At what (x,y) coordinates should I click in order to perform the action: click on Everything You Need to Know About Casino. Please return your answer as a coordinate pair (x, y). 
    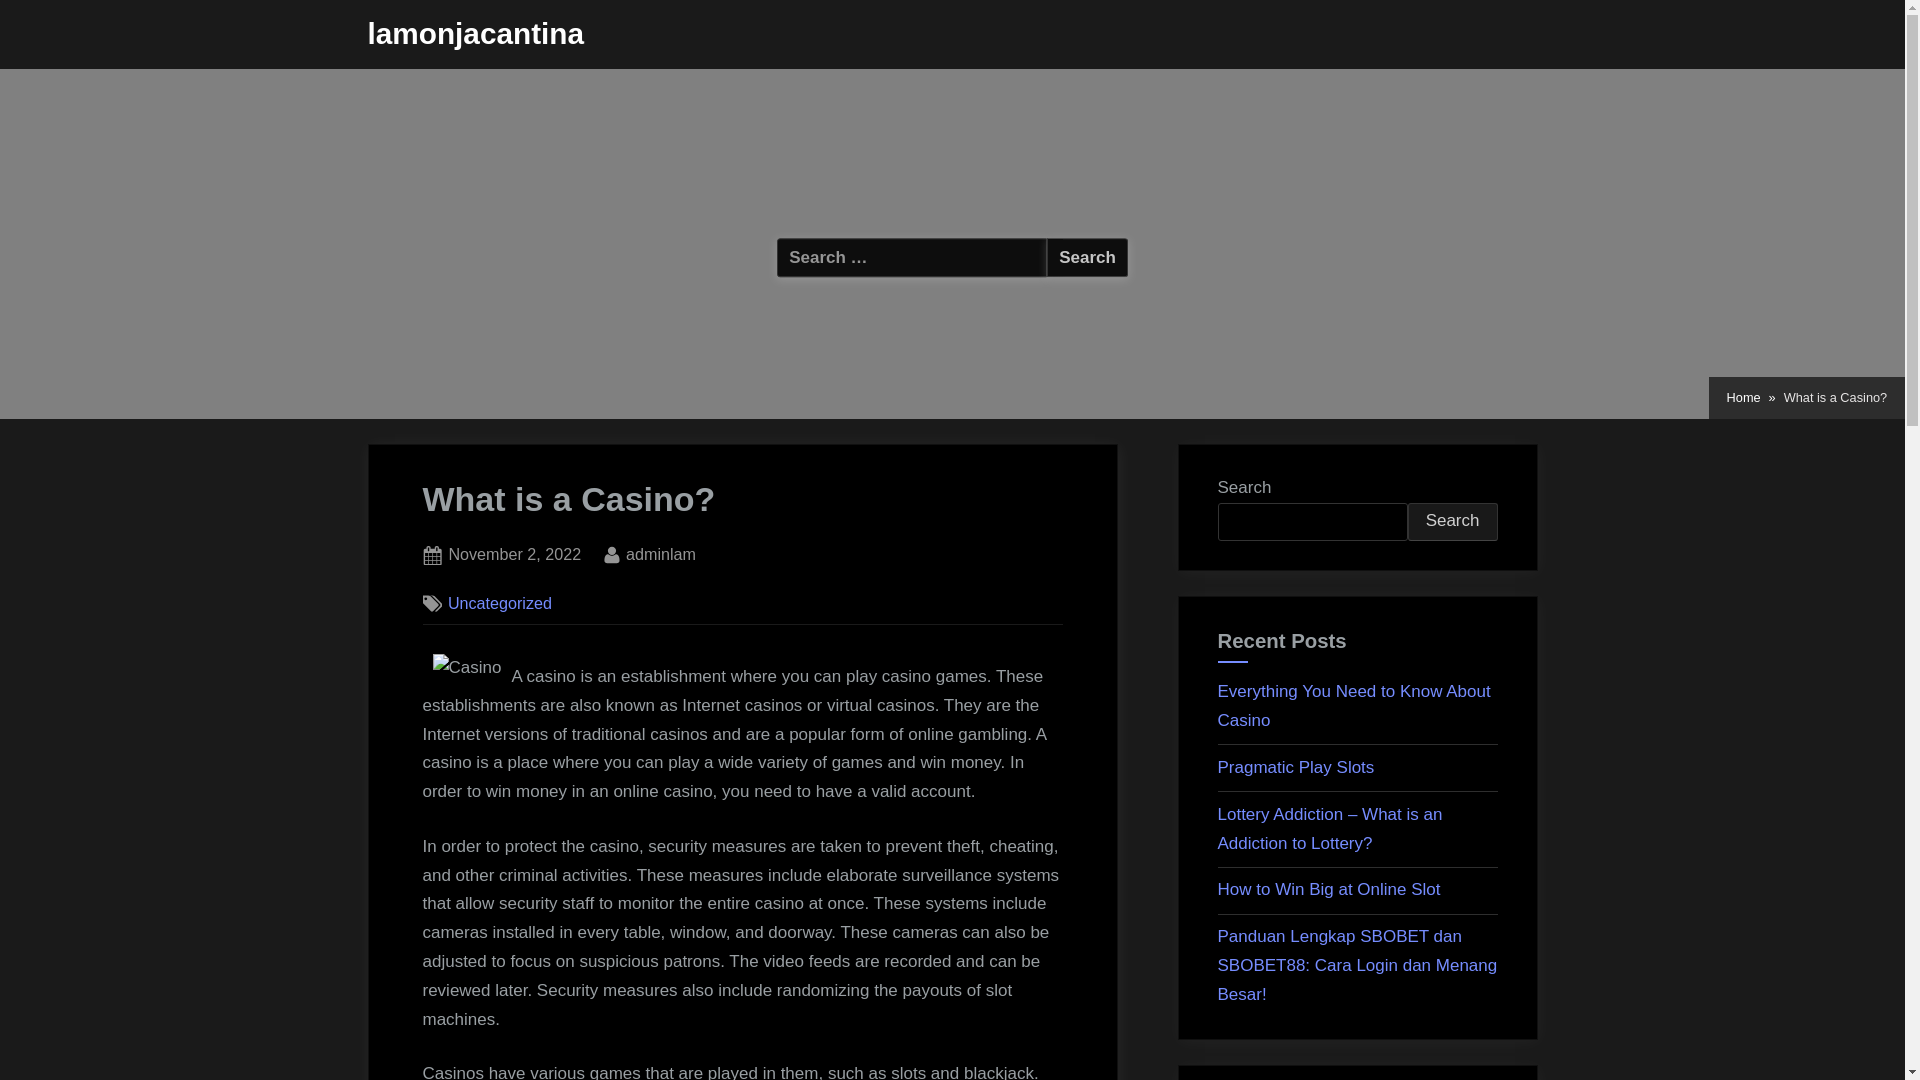
    Looking at the image, I should click on (1354, 706).